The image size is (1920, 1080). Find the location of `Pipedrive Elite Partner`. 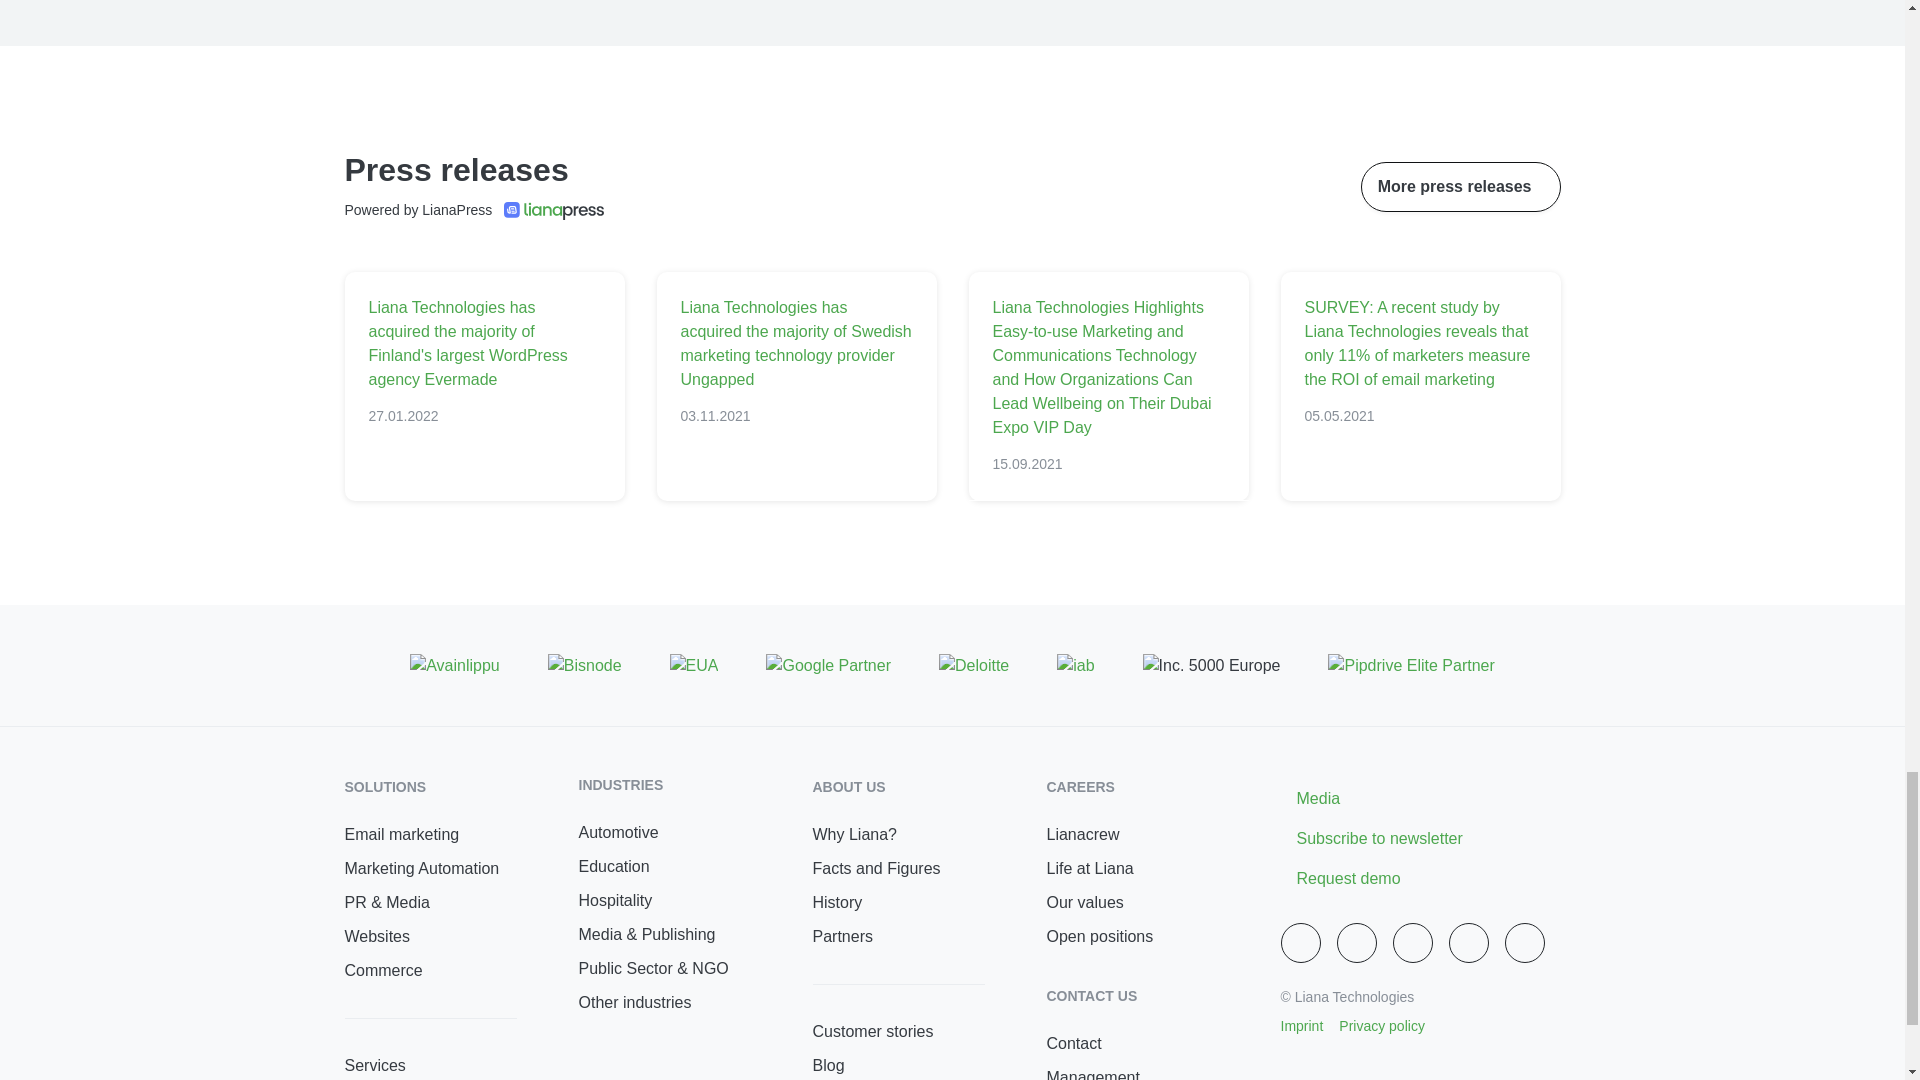

Pipedrive Elite Partner is located at coordinates (1410, 666).